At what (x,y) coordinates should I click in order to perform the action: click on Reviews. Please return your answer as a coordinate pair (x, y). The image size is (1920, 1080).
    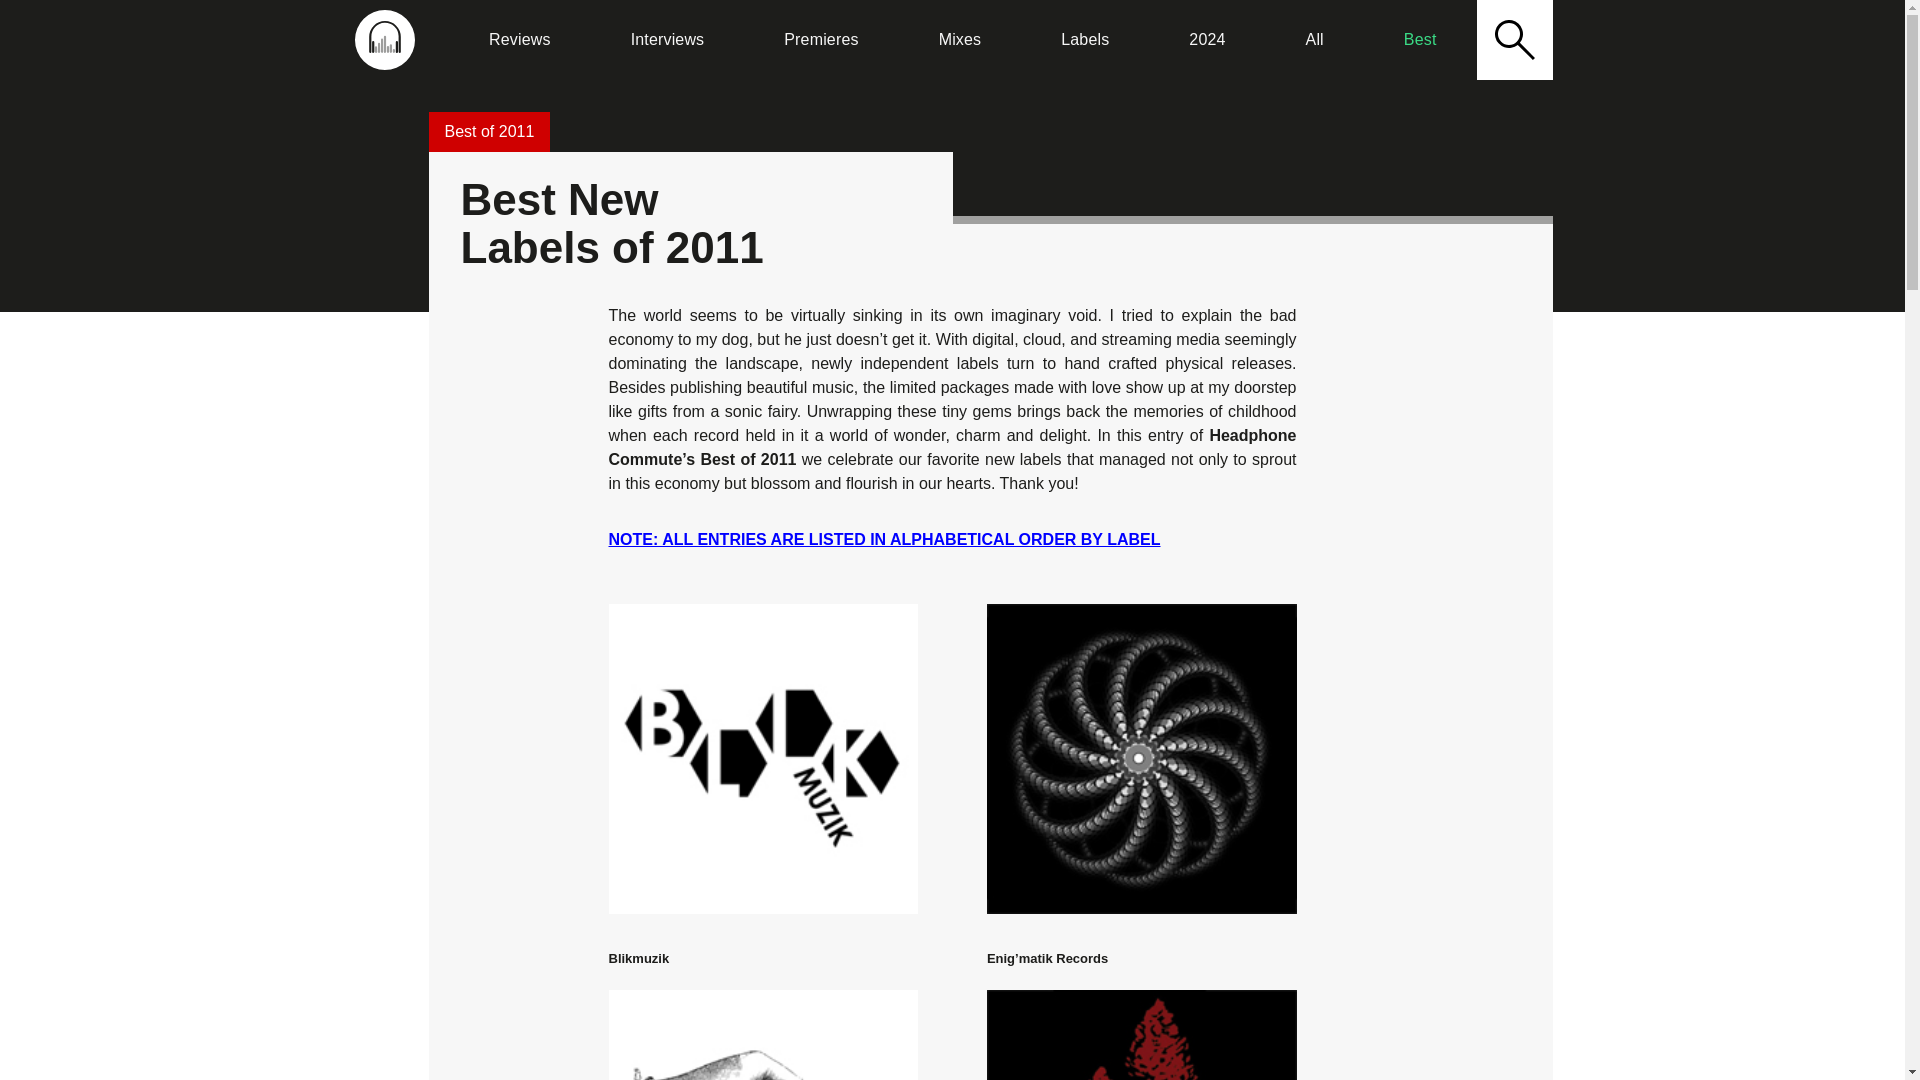
    Looking at the image, I should click on (520, 40).